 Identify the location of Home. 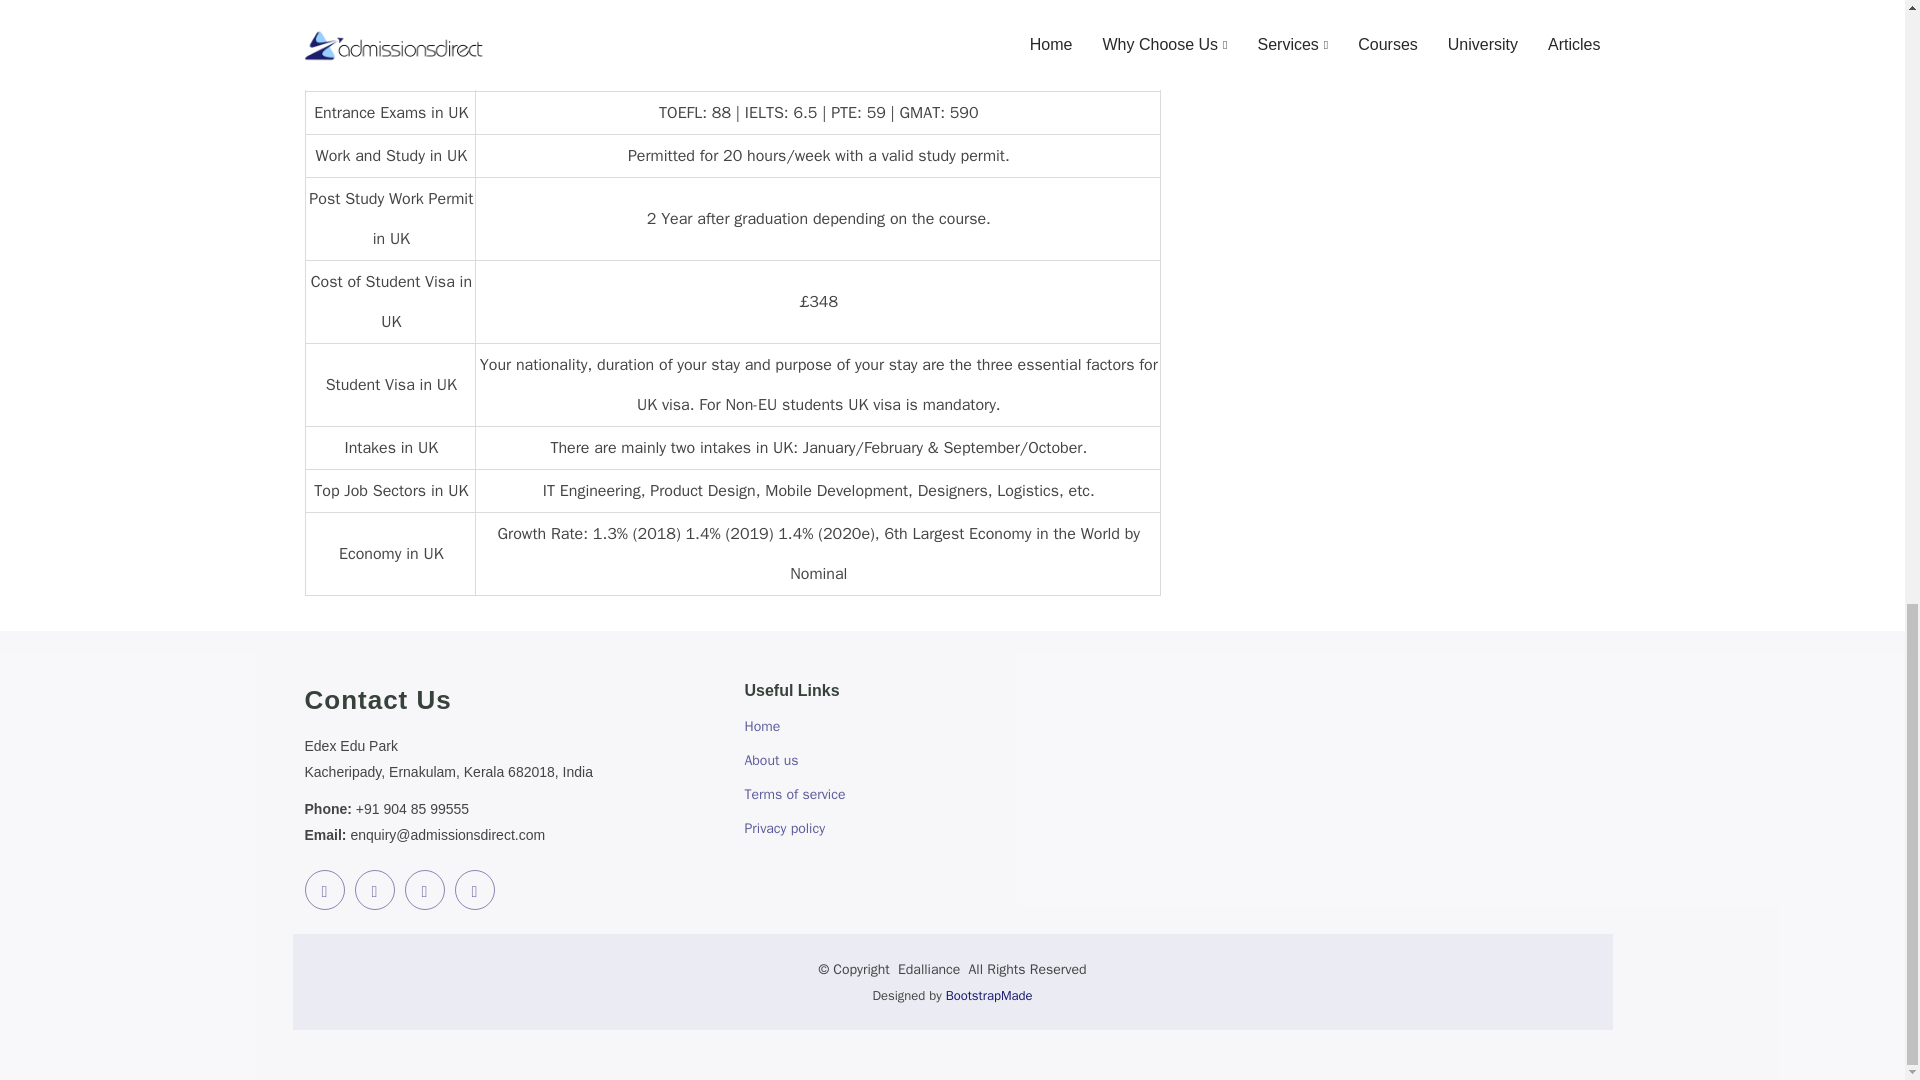
(762, 727).